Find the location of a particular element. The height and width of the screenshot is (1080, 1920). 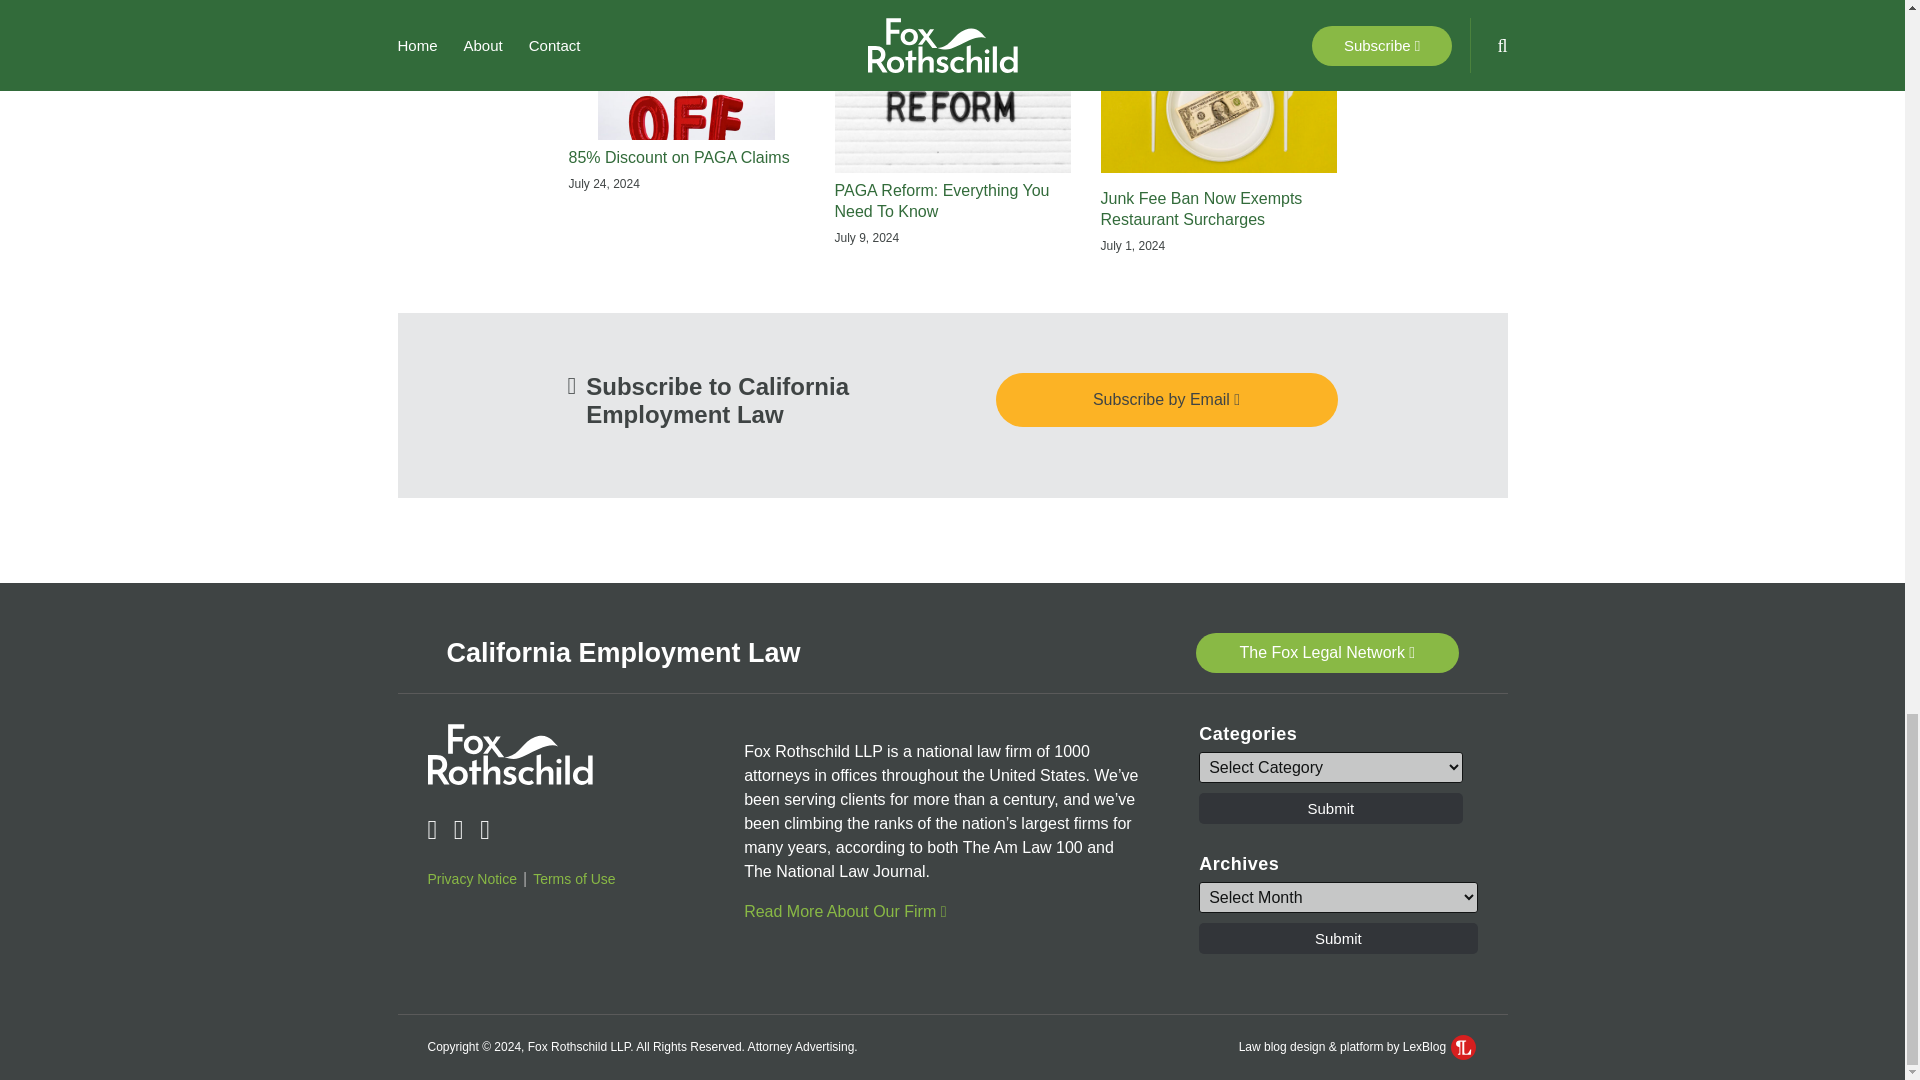

Subscribe by Email is located at coordinates (1167, 399).